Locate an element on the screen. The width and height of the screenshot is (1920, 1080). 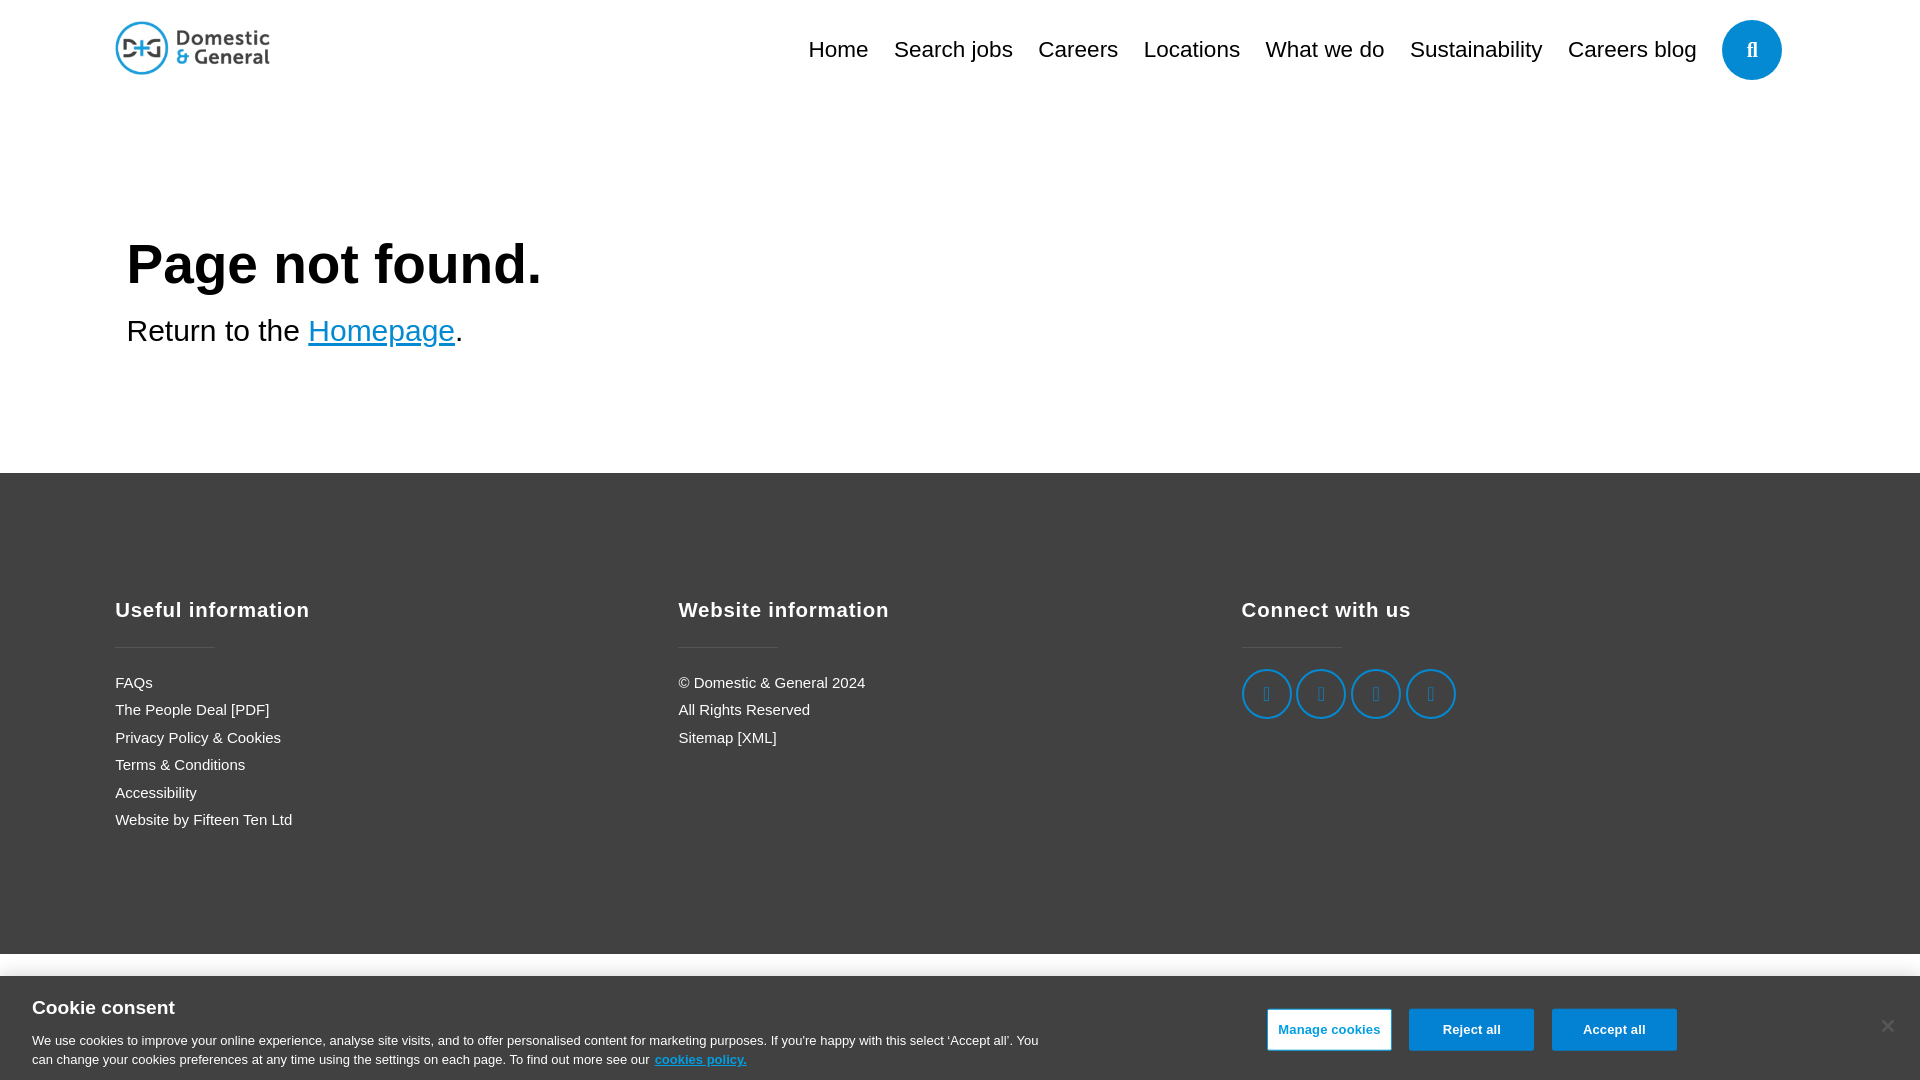
Accessibility is located at coordinates (156, 792).